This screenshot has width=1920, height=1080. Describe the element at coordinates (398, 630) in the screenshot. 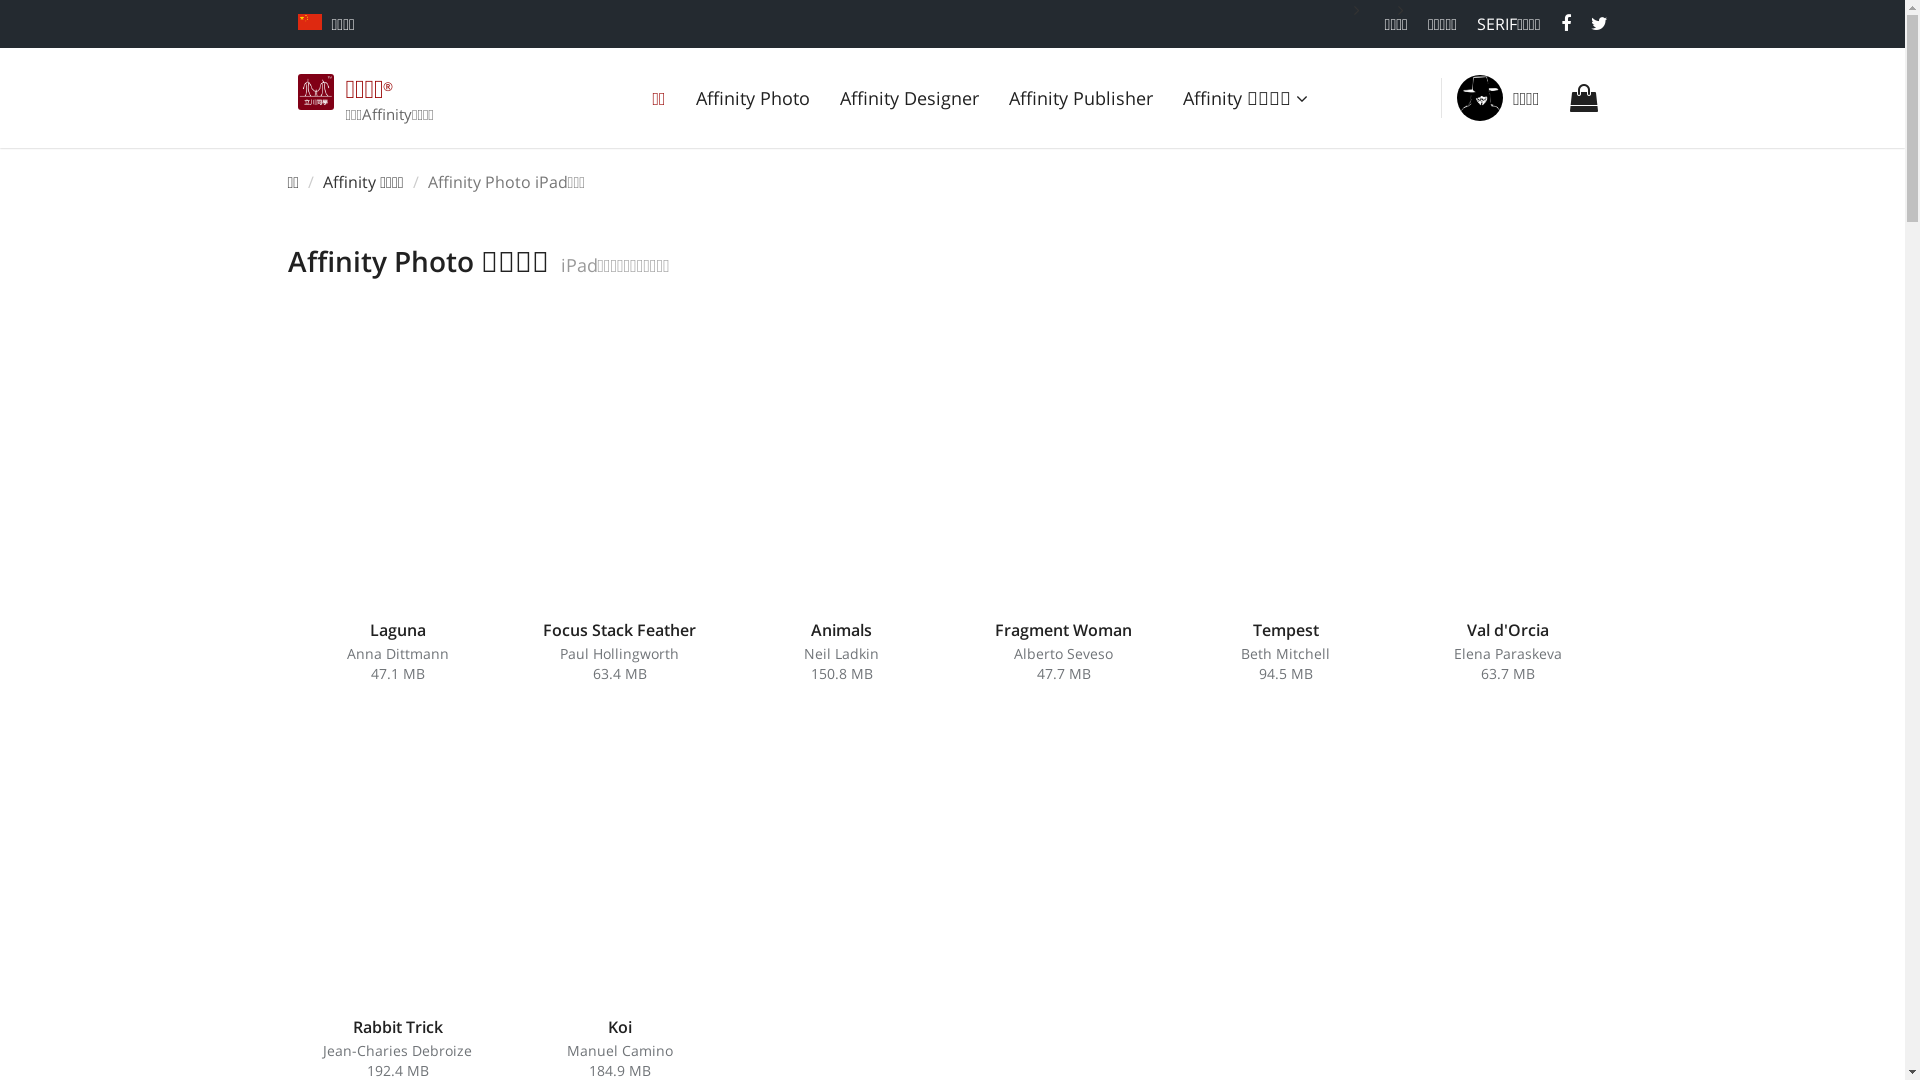

I see `Laguna` at that location.